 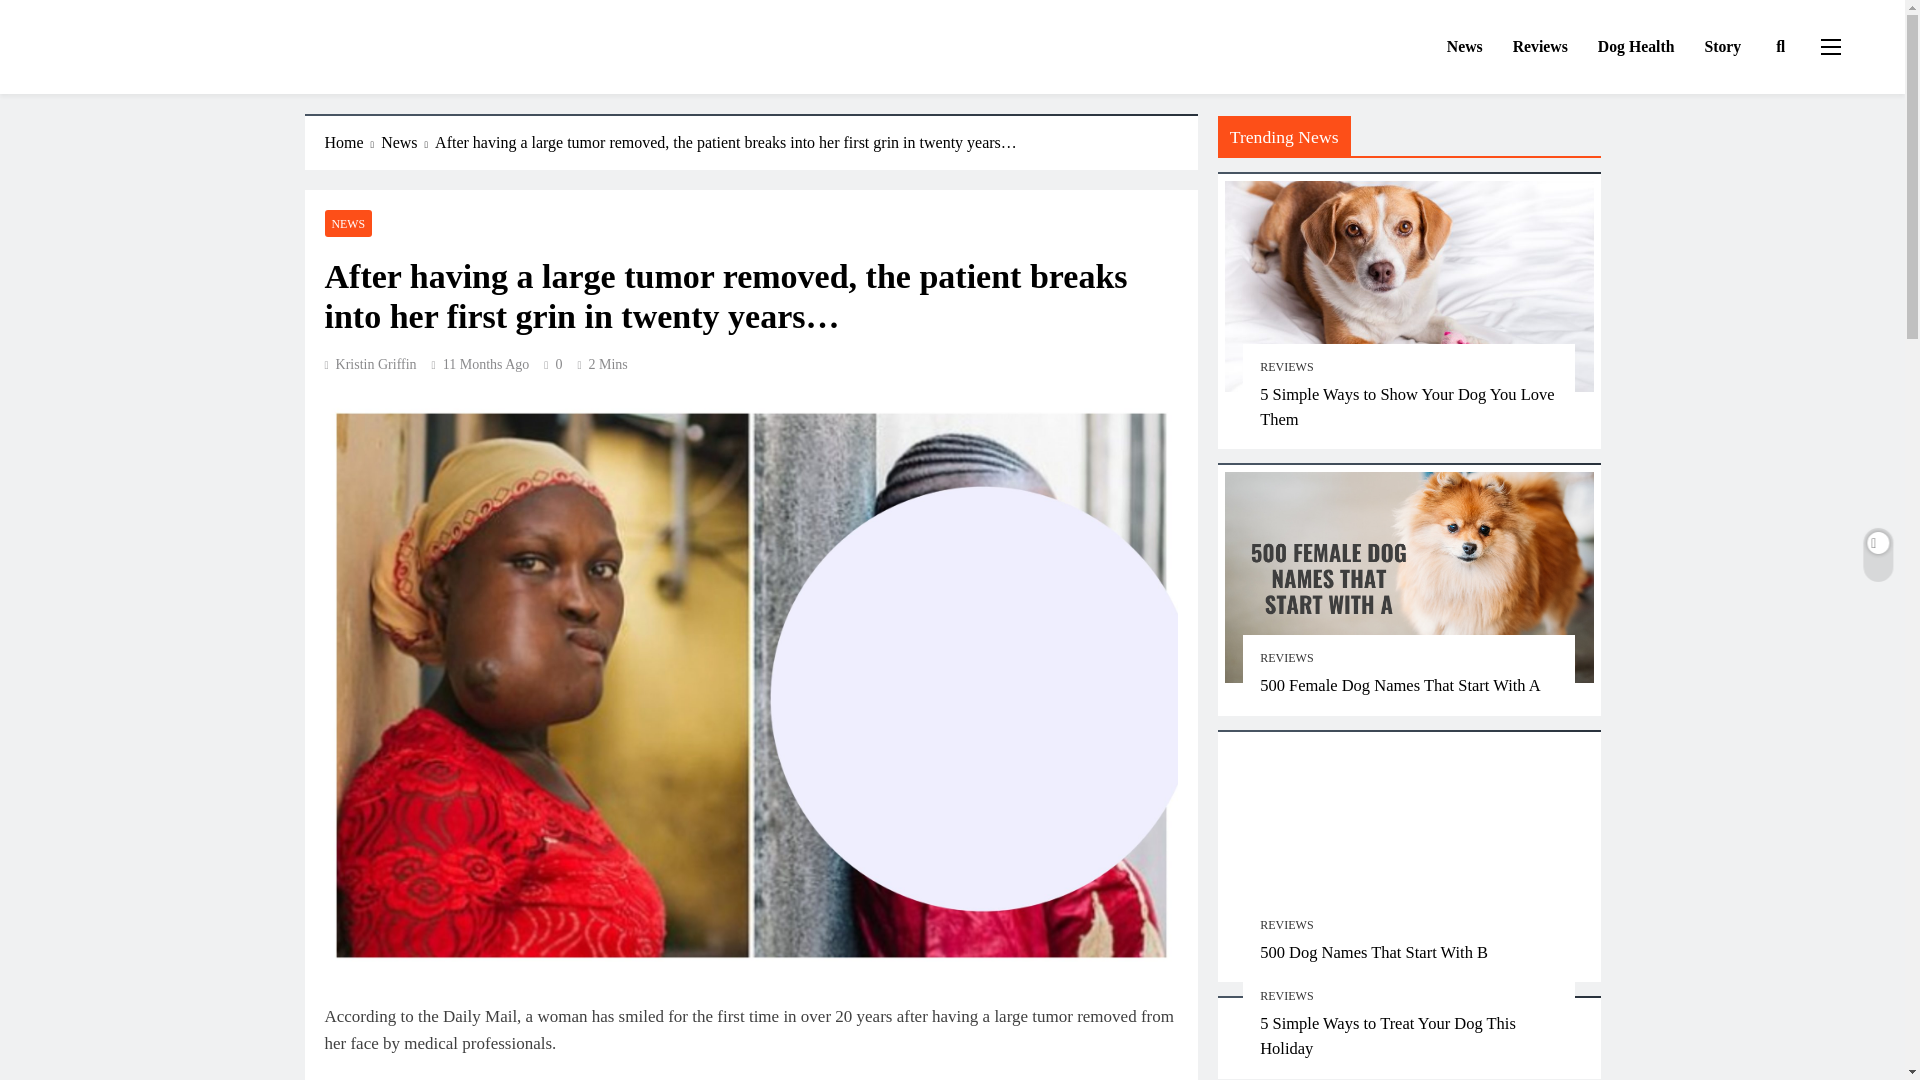 I want to click on Dog Health, so click(x=1636, y=47).